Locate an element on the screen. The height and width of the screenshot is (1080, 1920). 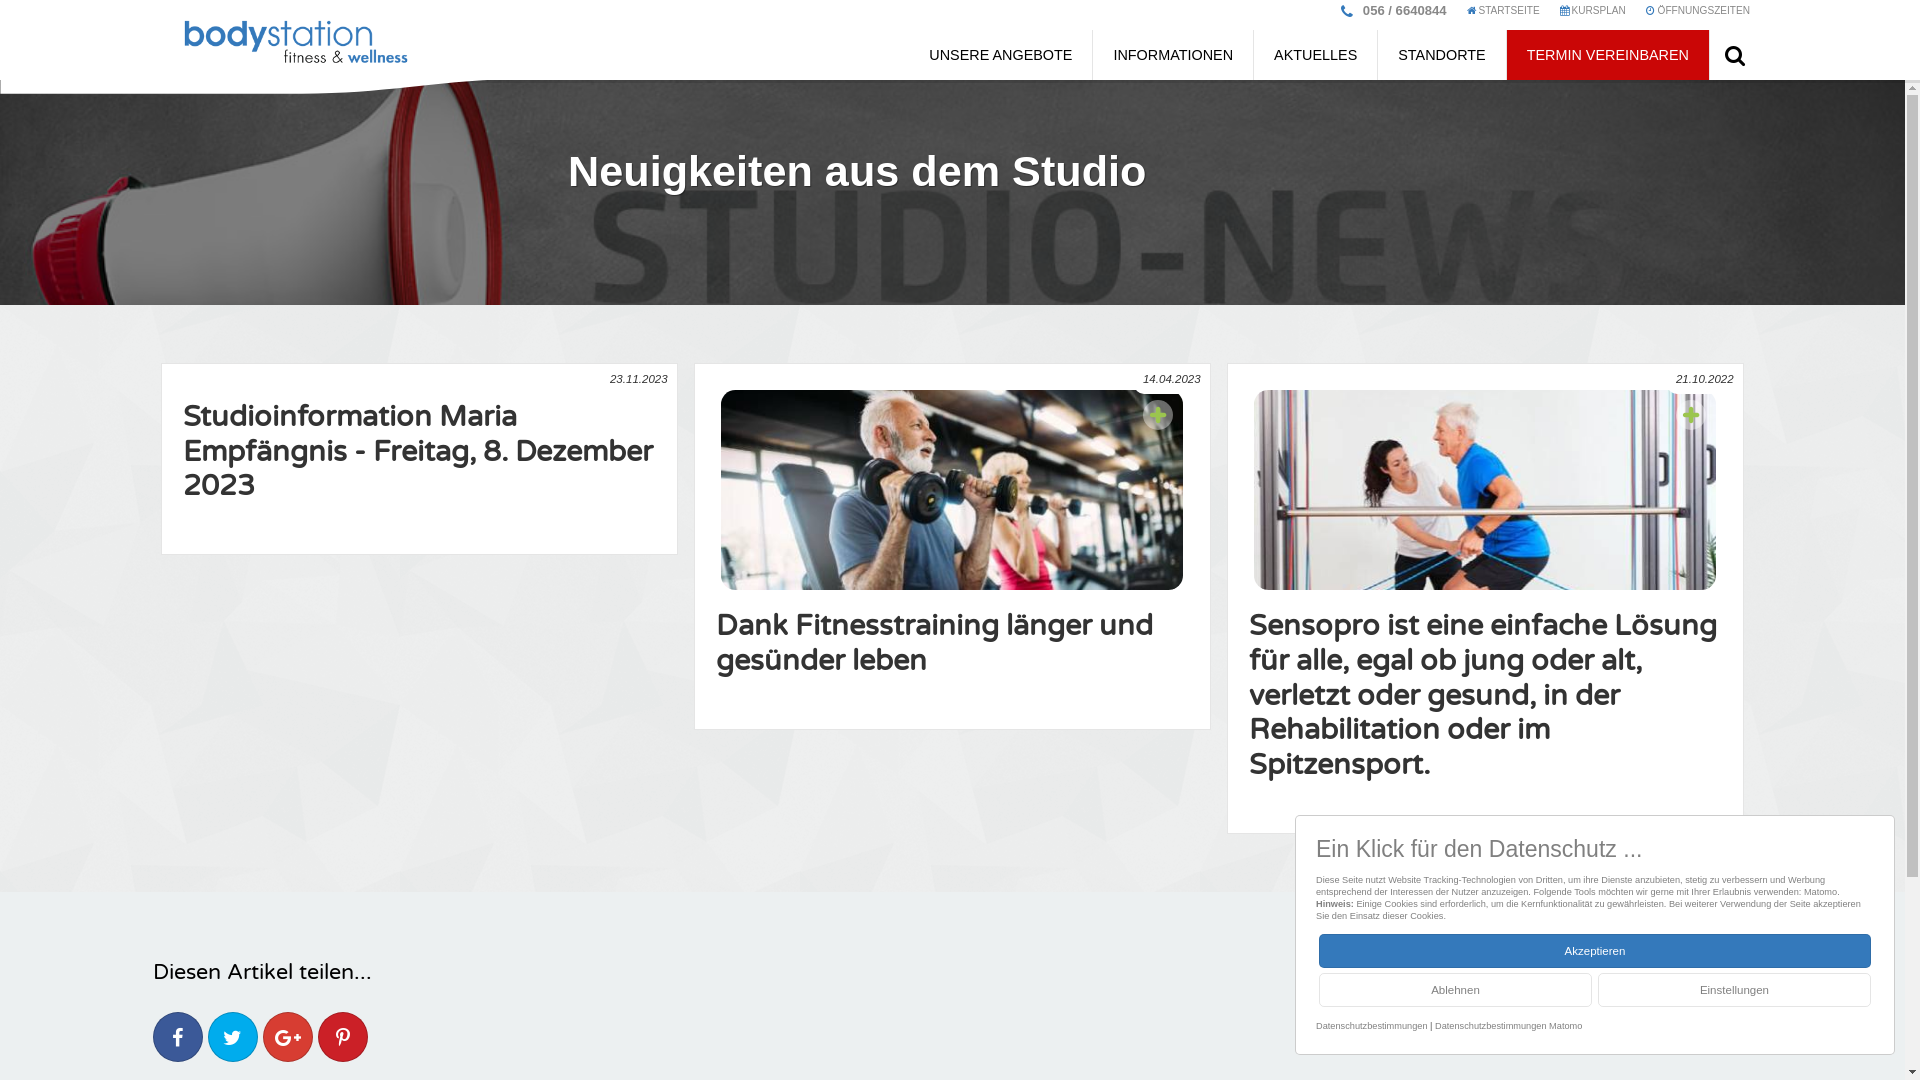
Share via Pinterest is located at coordinates (343, 1038).